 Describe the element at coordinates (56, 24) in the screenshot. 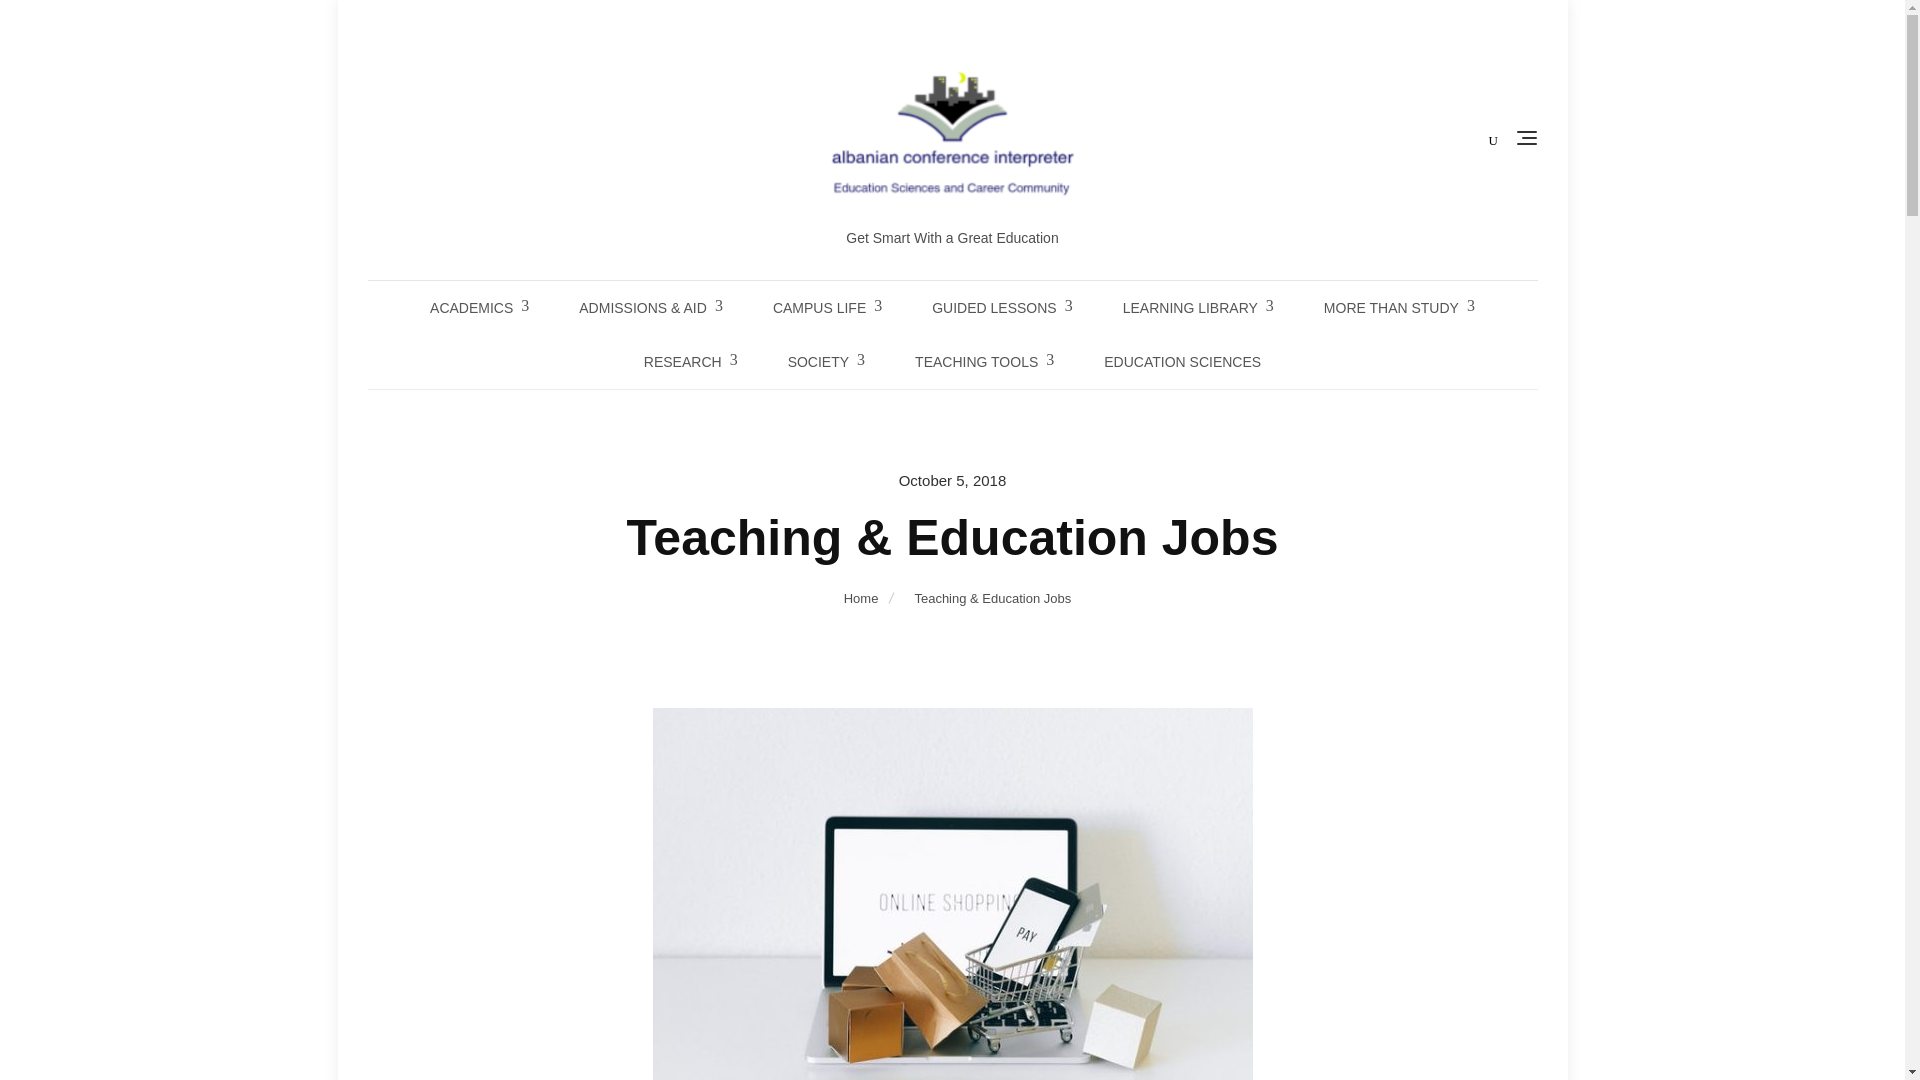

I see `Search` at that location.